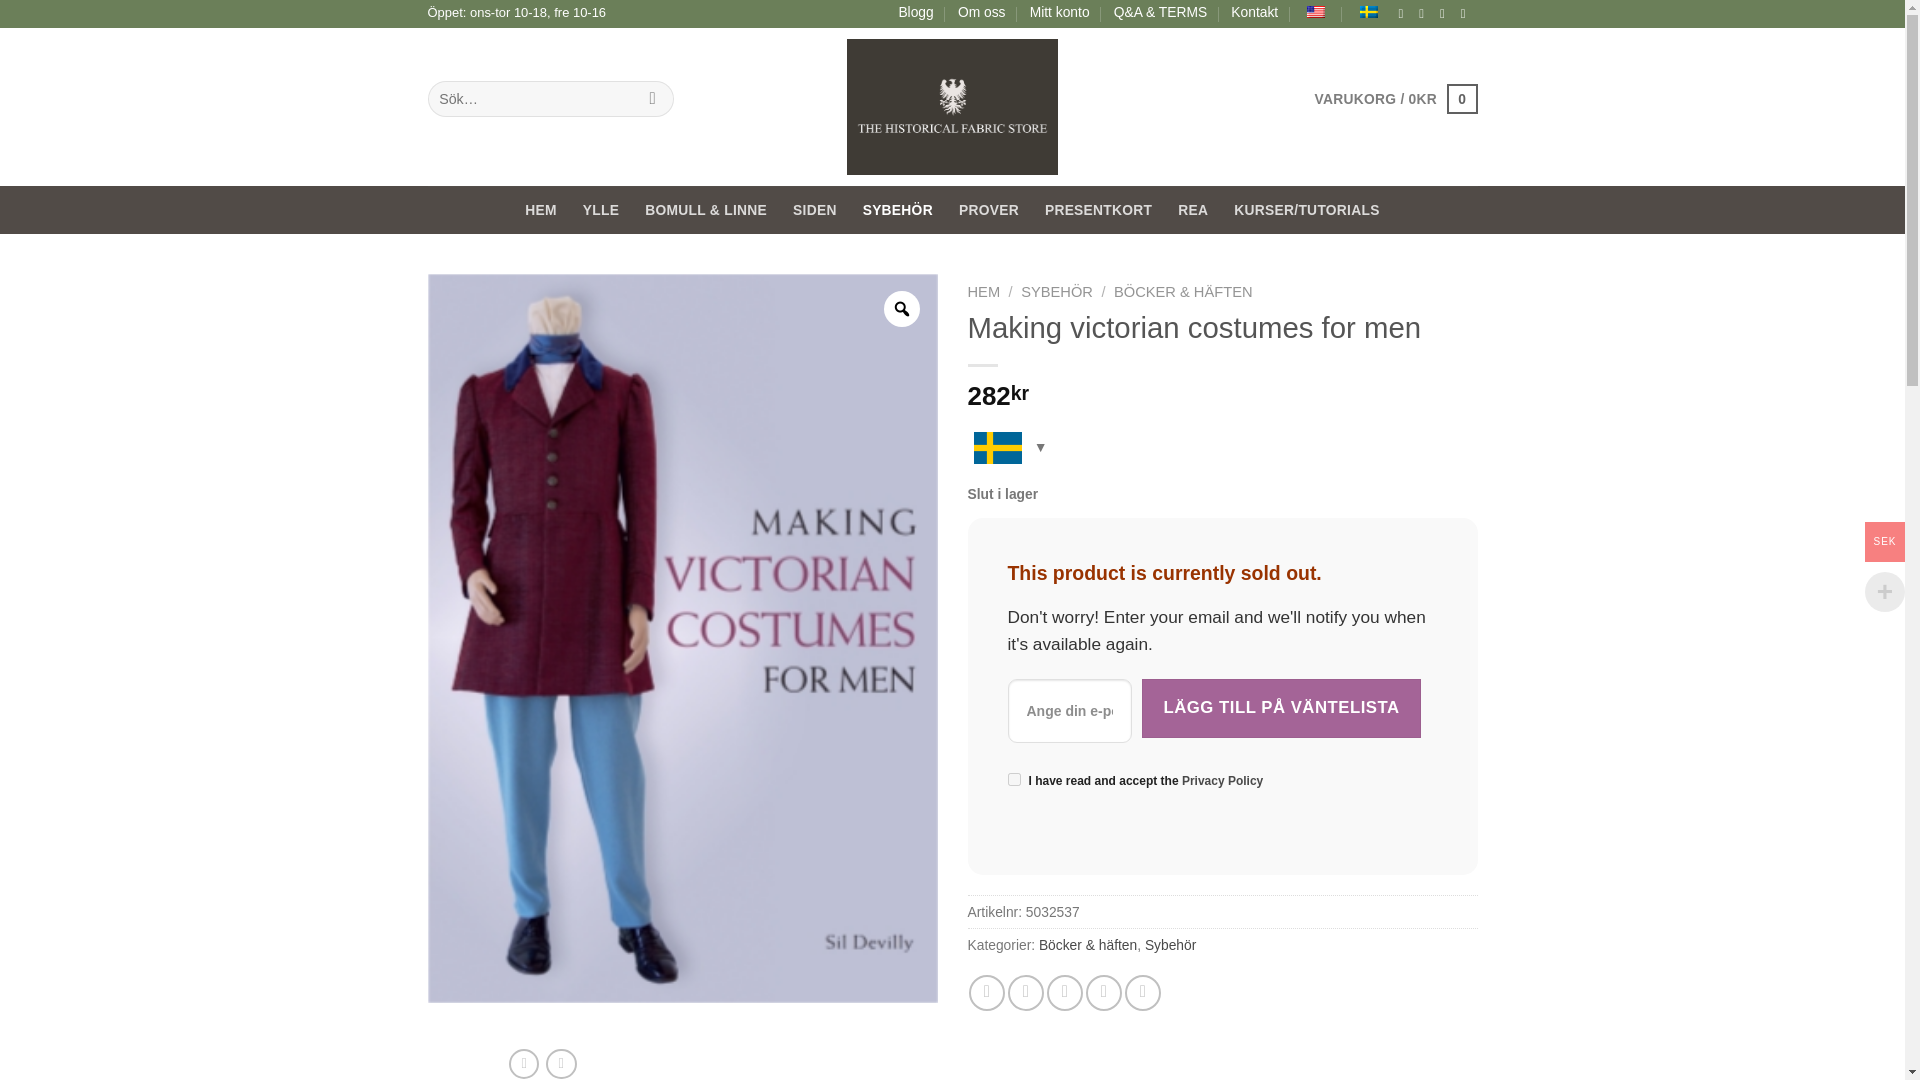 This screenshot has height=1080, width=1920. Describe the element at coordinates (1316, 12) in the screenshot. I see `English` at that location.